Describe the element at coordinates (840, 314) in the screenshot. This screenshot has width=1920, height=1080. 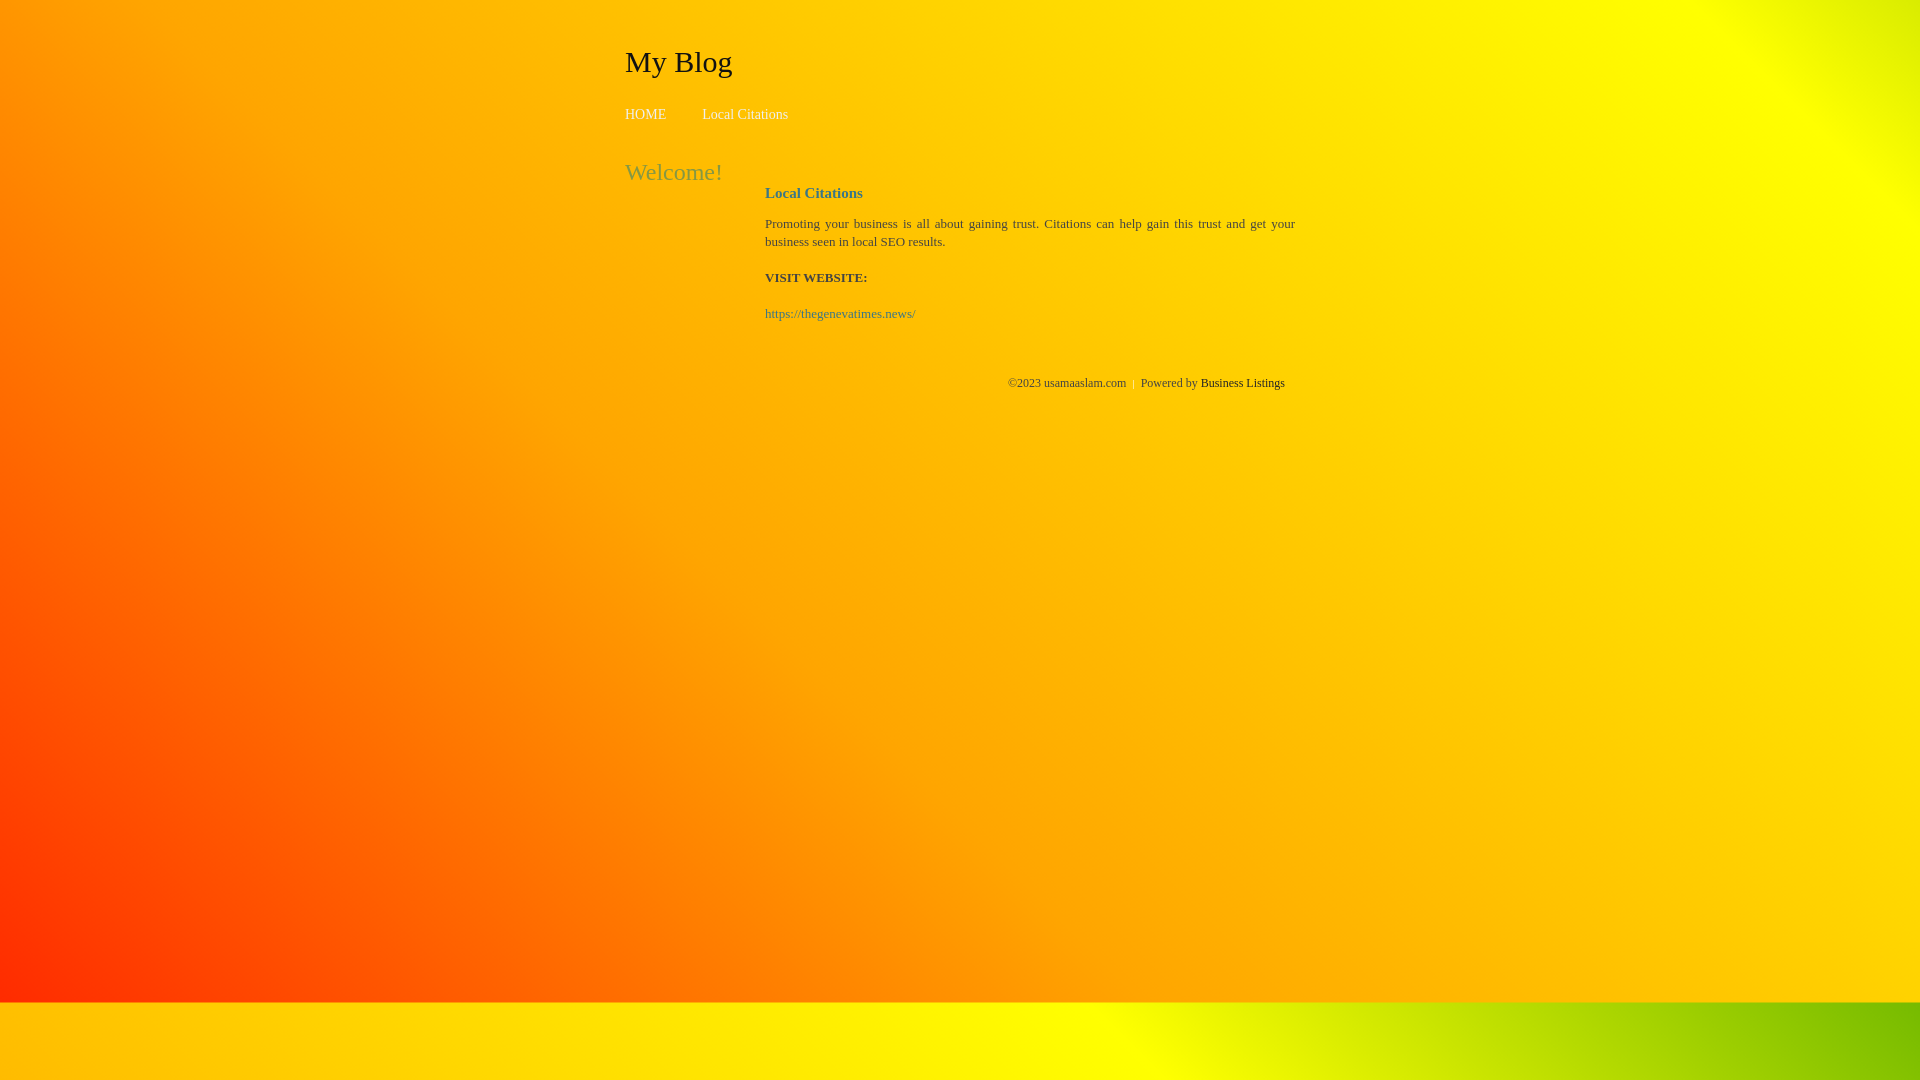
I see `https://thegenevatimes.news/` at that location.